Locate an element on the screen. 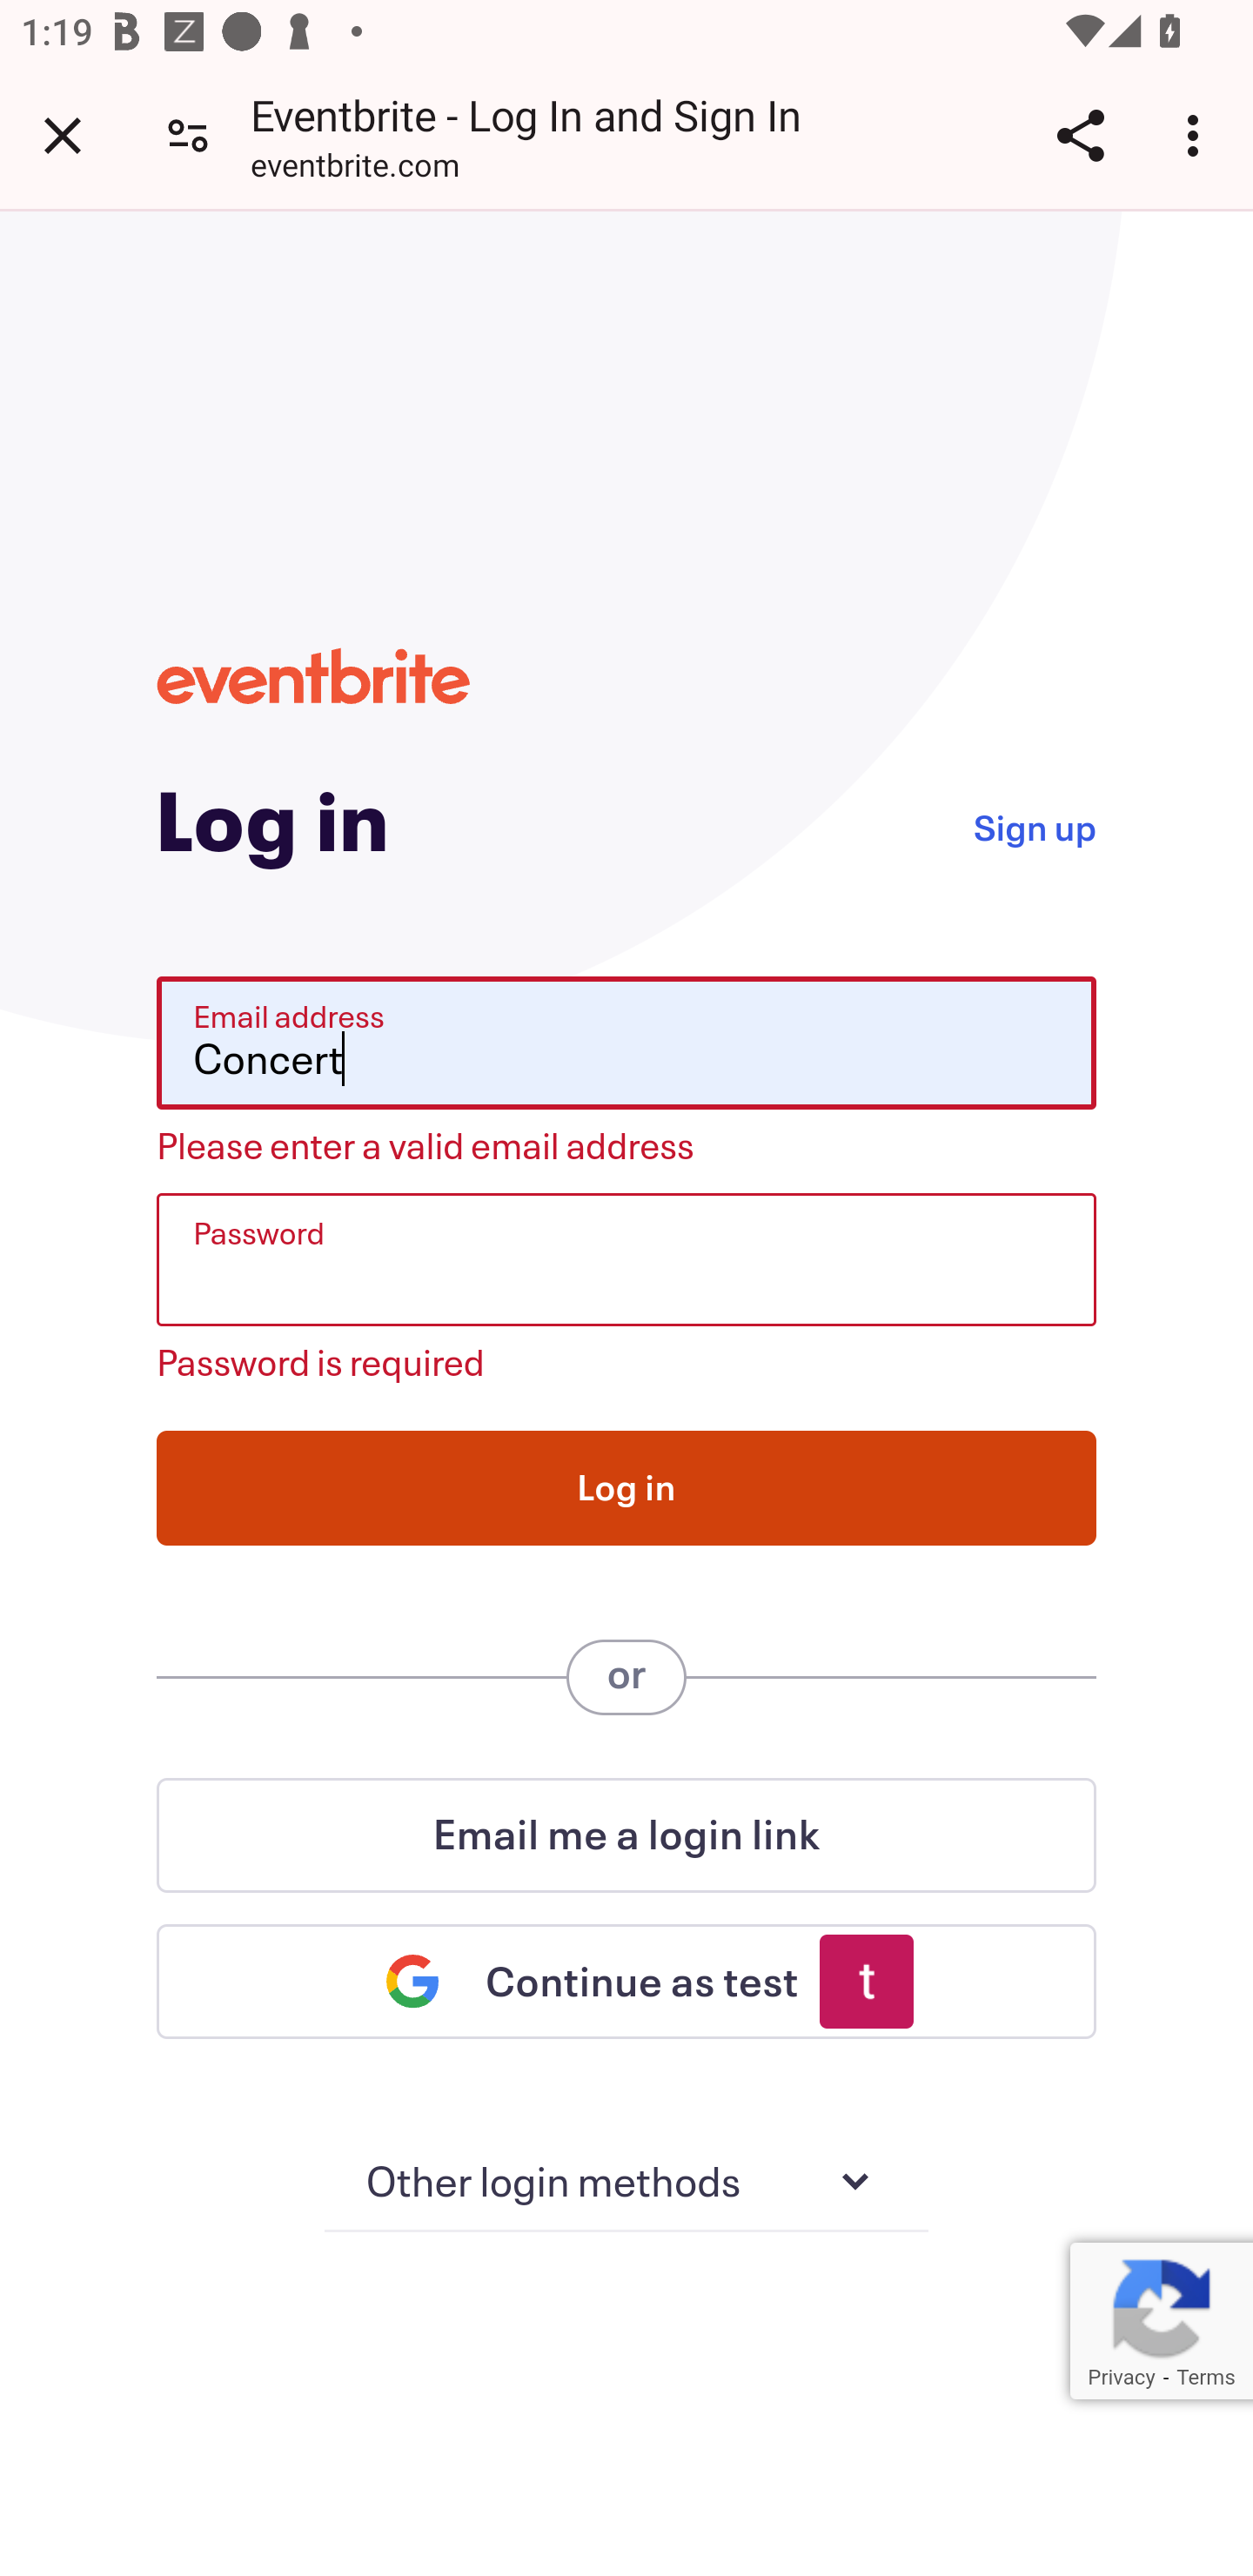 The image size is (1253, 2576). Share is located at coordinates (1080, 135).